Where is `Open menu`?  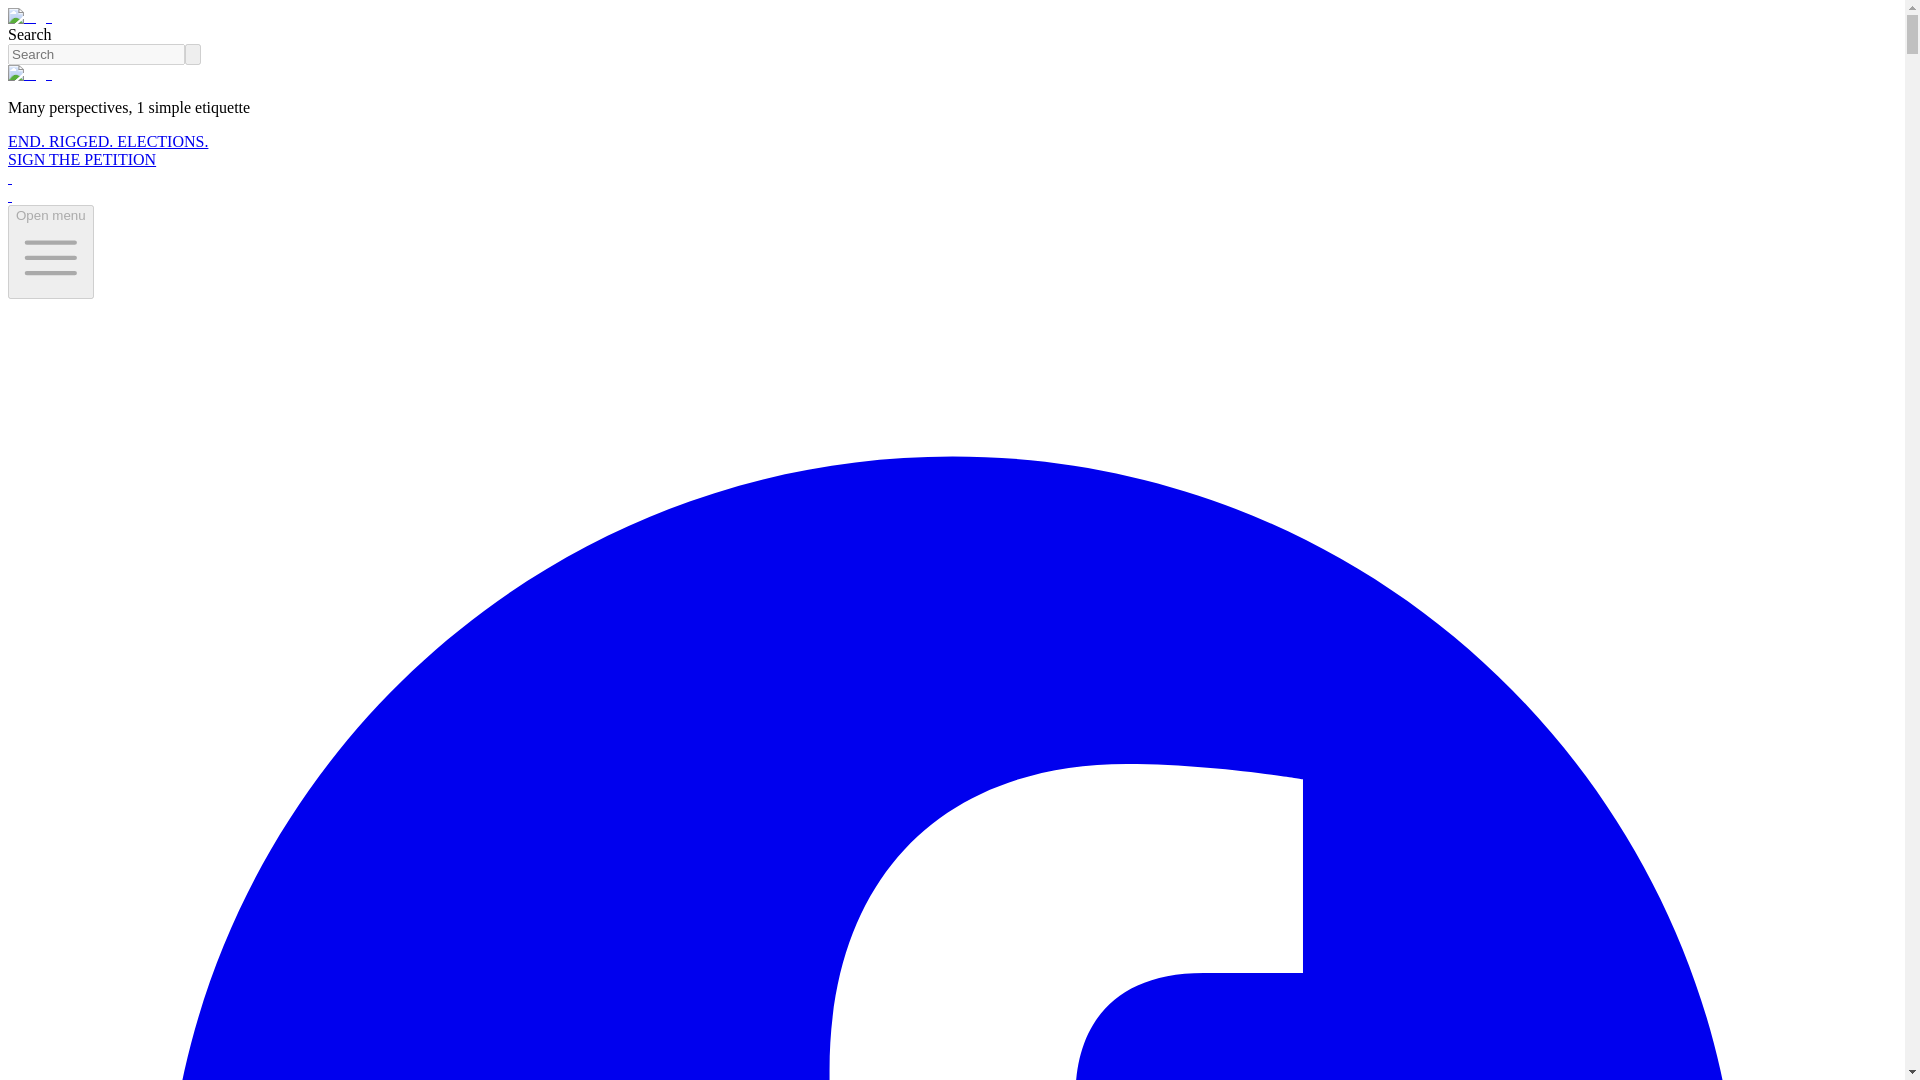 Open menu is located at coordinates (50, 252).